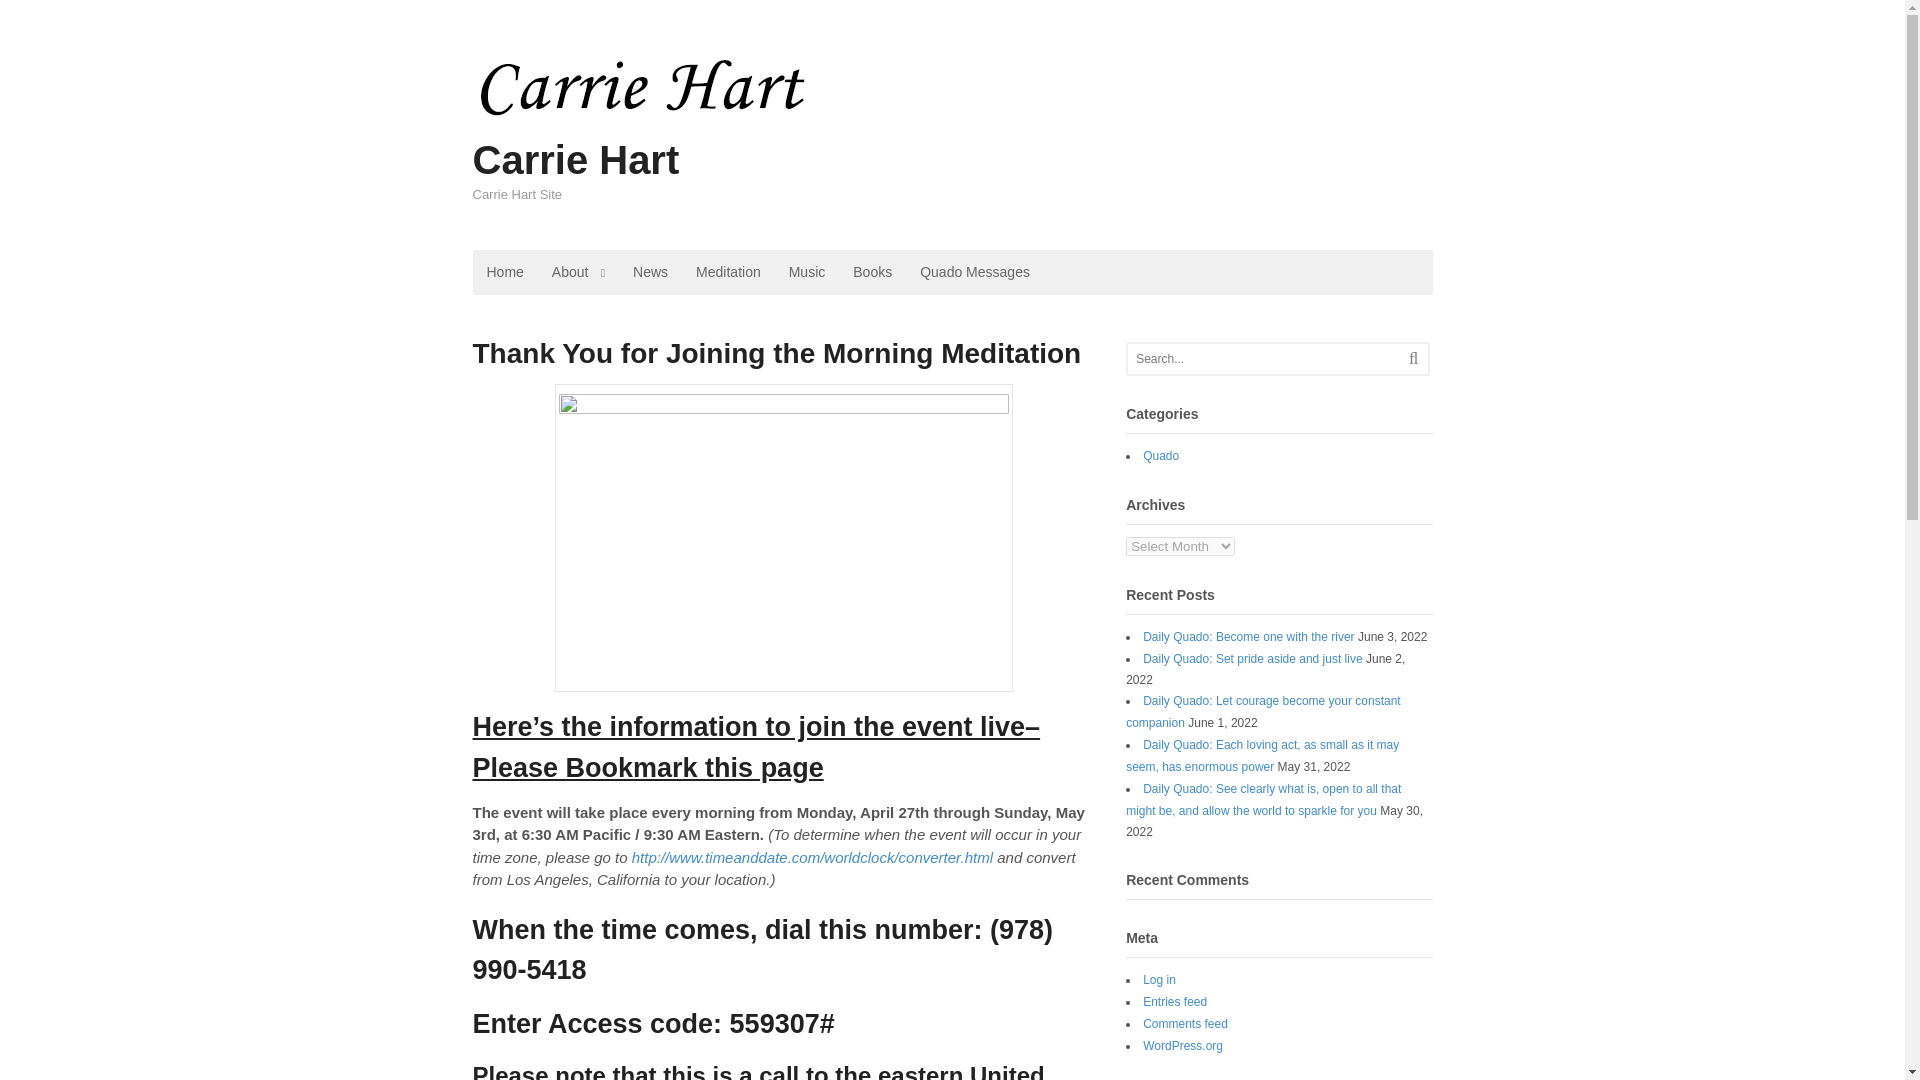  What do you see at coordinates (1264, 358) in the screenshot?
I see `Search...` at bounding box center [1264, 358].